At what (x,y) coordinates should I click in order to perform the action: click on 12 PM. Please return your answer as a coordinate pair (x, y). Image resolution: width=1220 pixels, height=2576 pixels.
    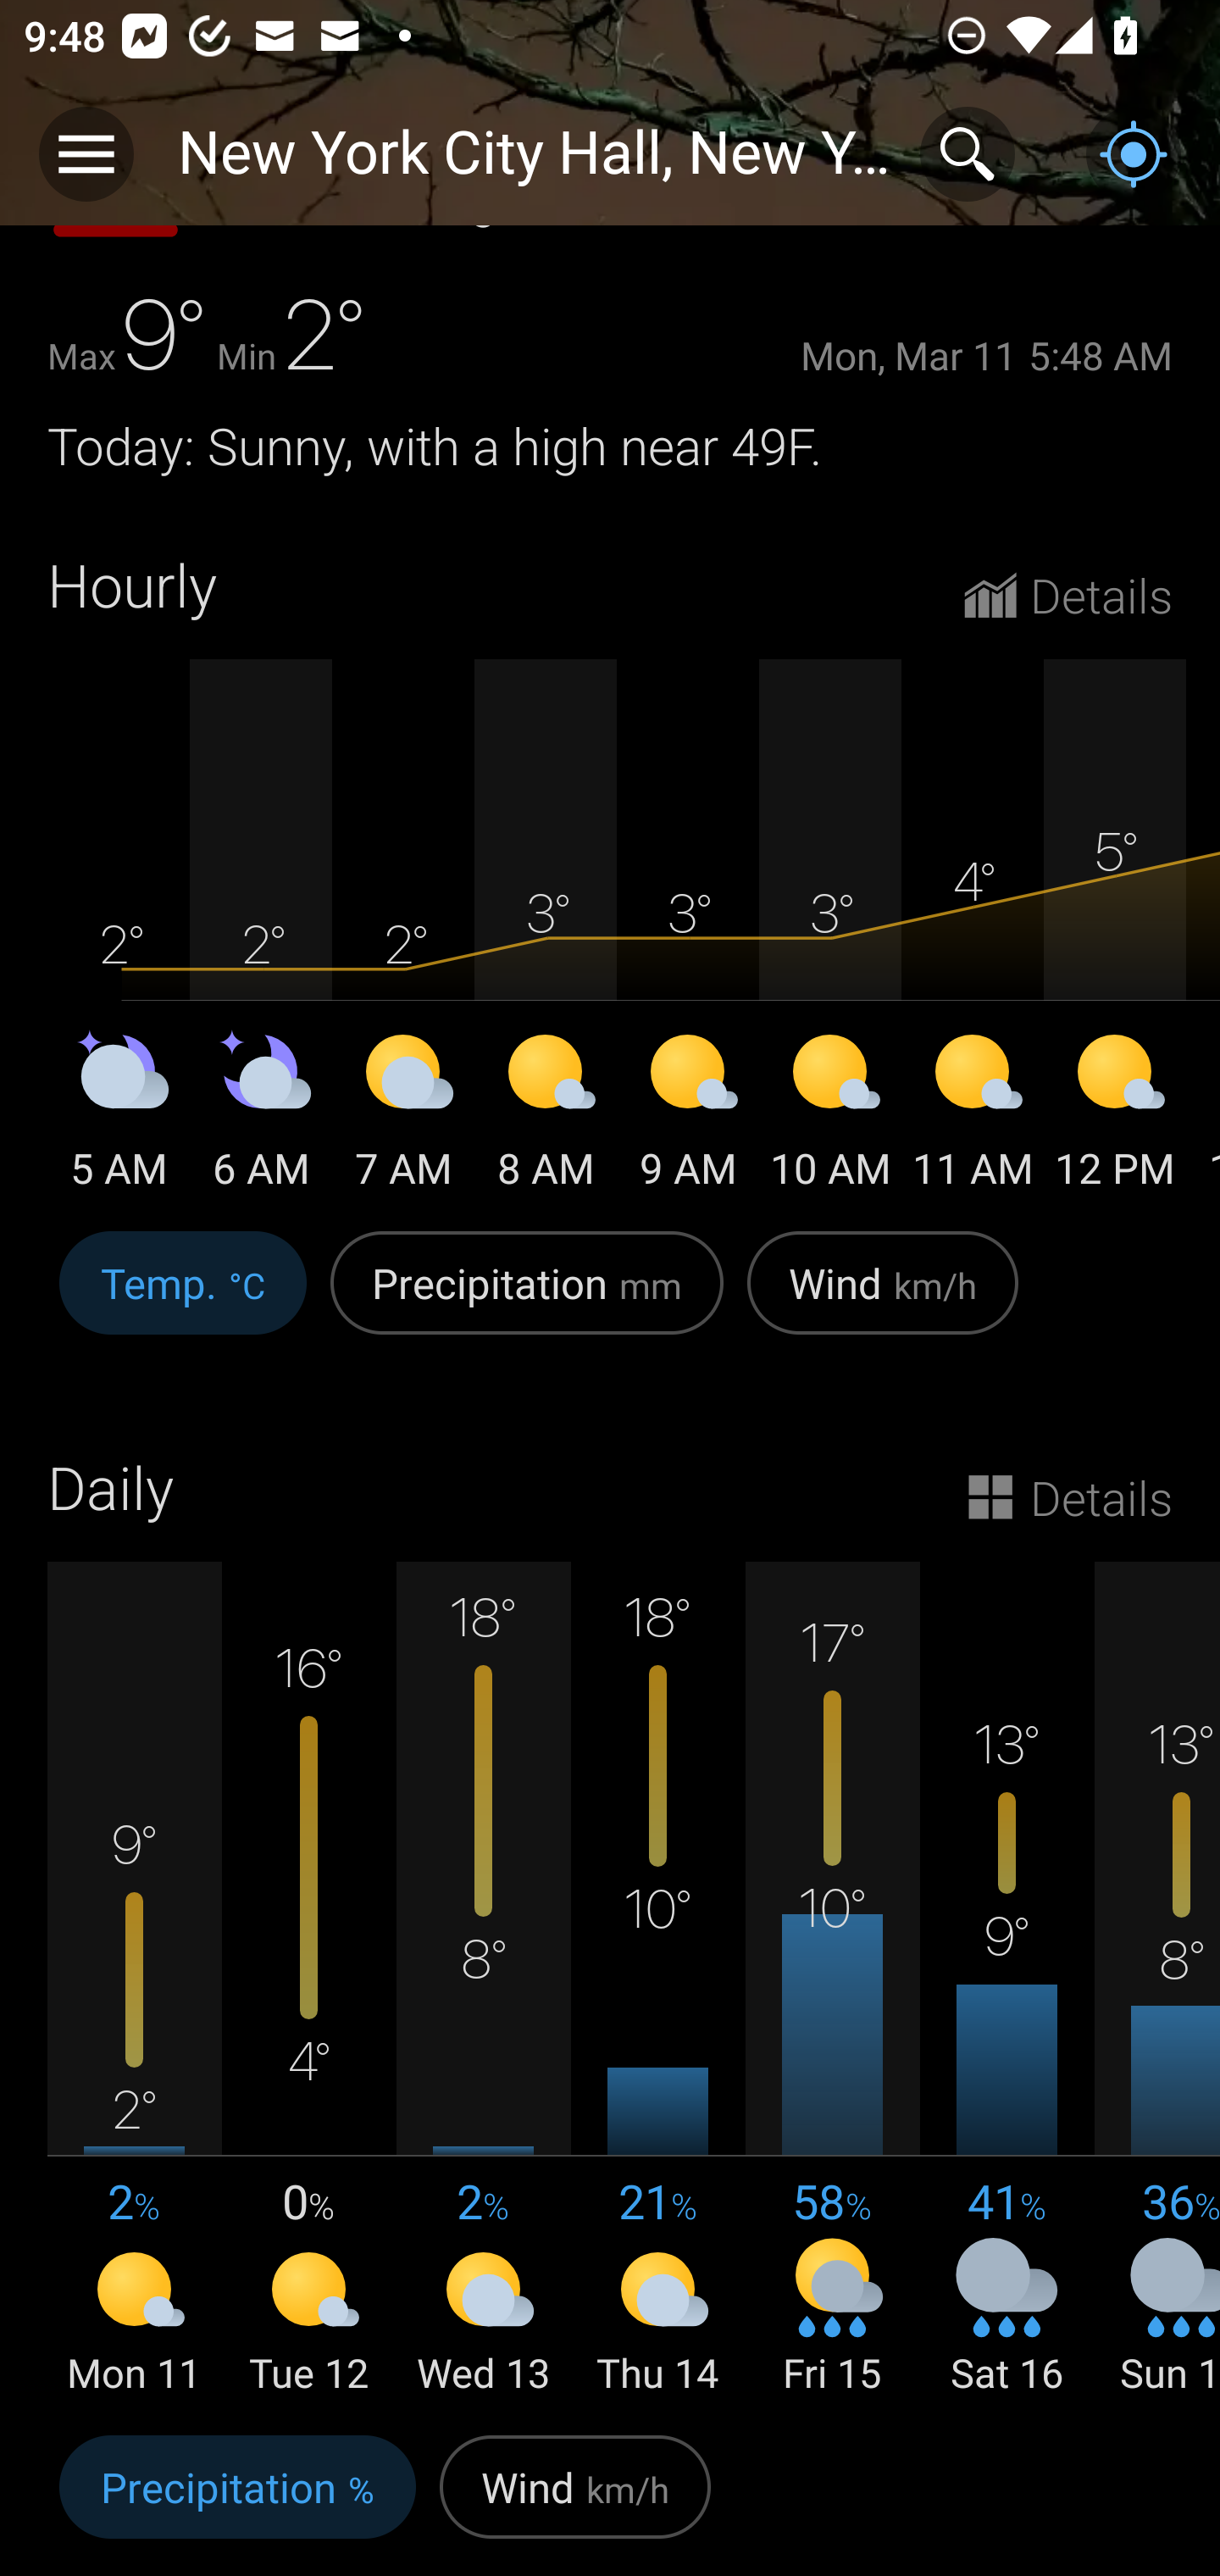
    Looking at the image, I should click on (1115, 1116).